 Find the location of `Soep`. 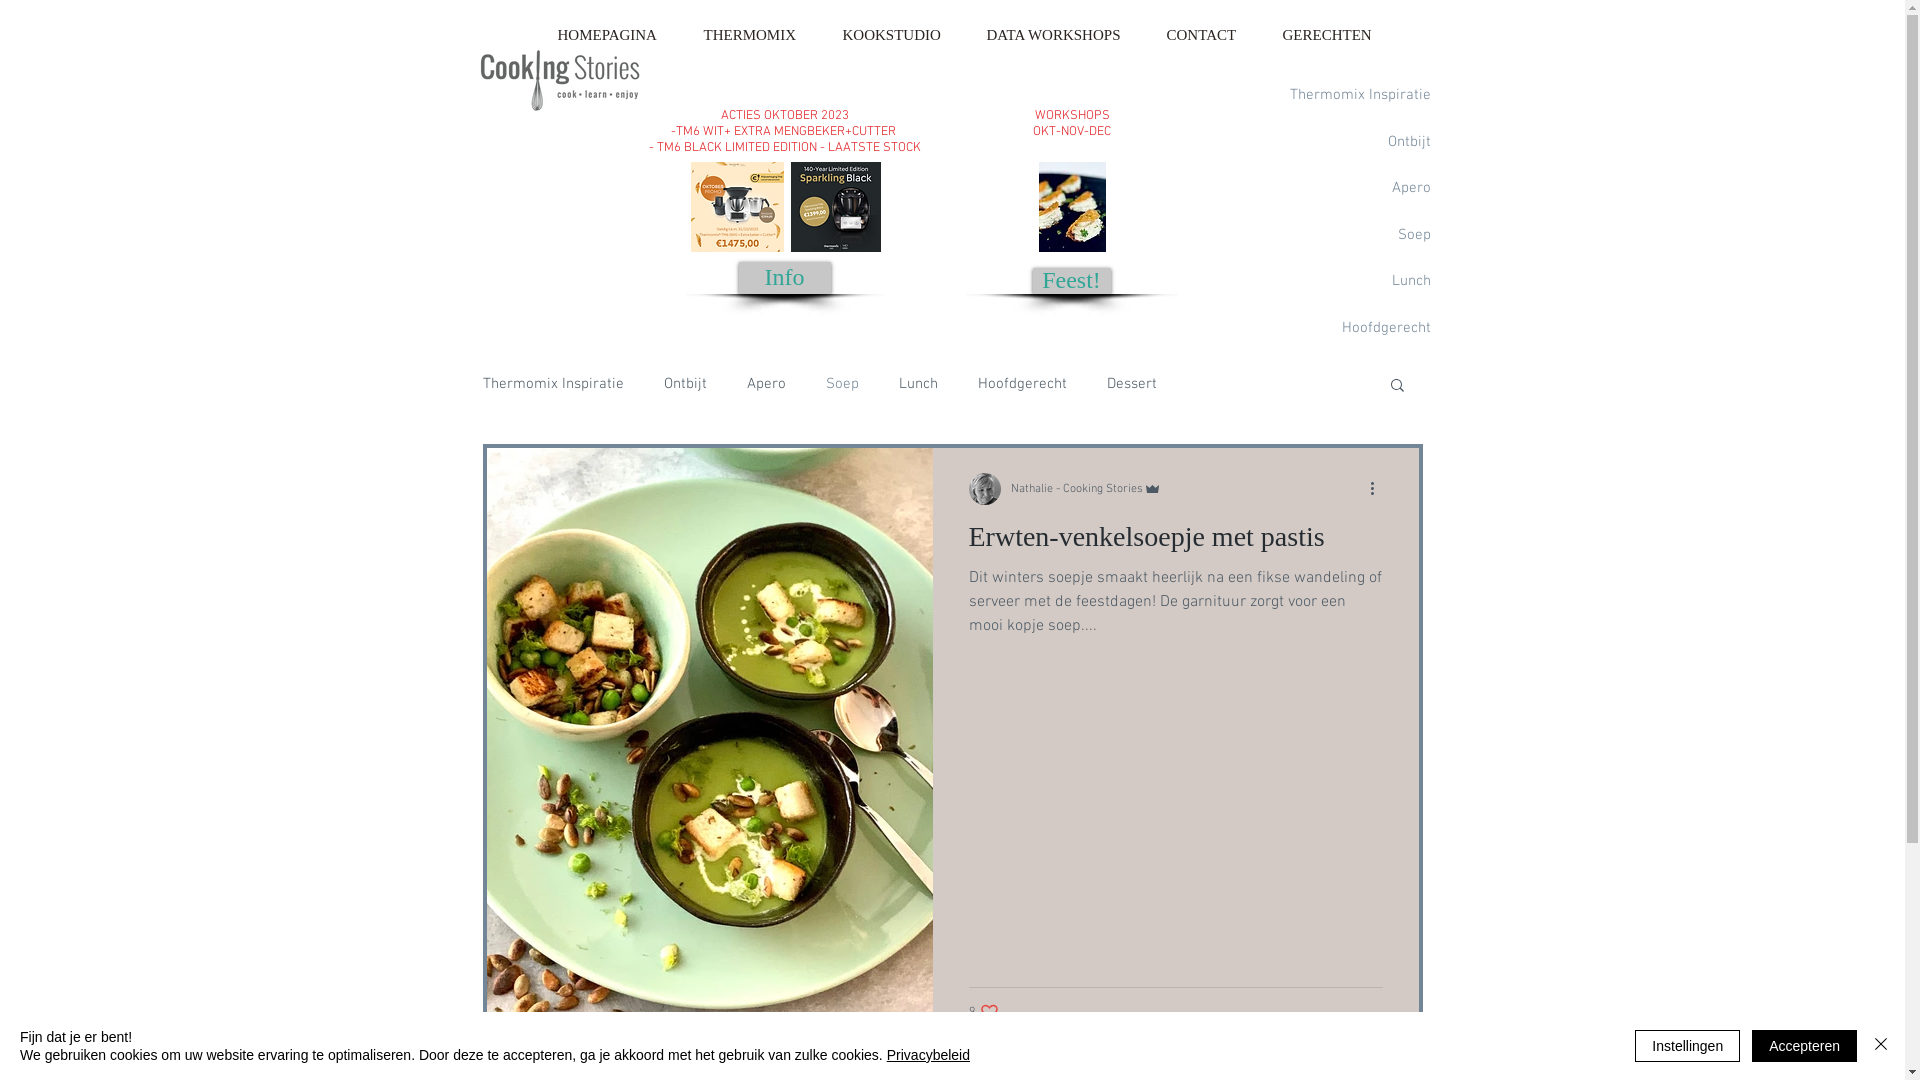

Soep is located at coordinates (1358, 236).